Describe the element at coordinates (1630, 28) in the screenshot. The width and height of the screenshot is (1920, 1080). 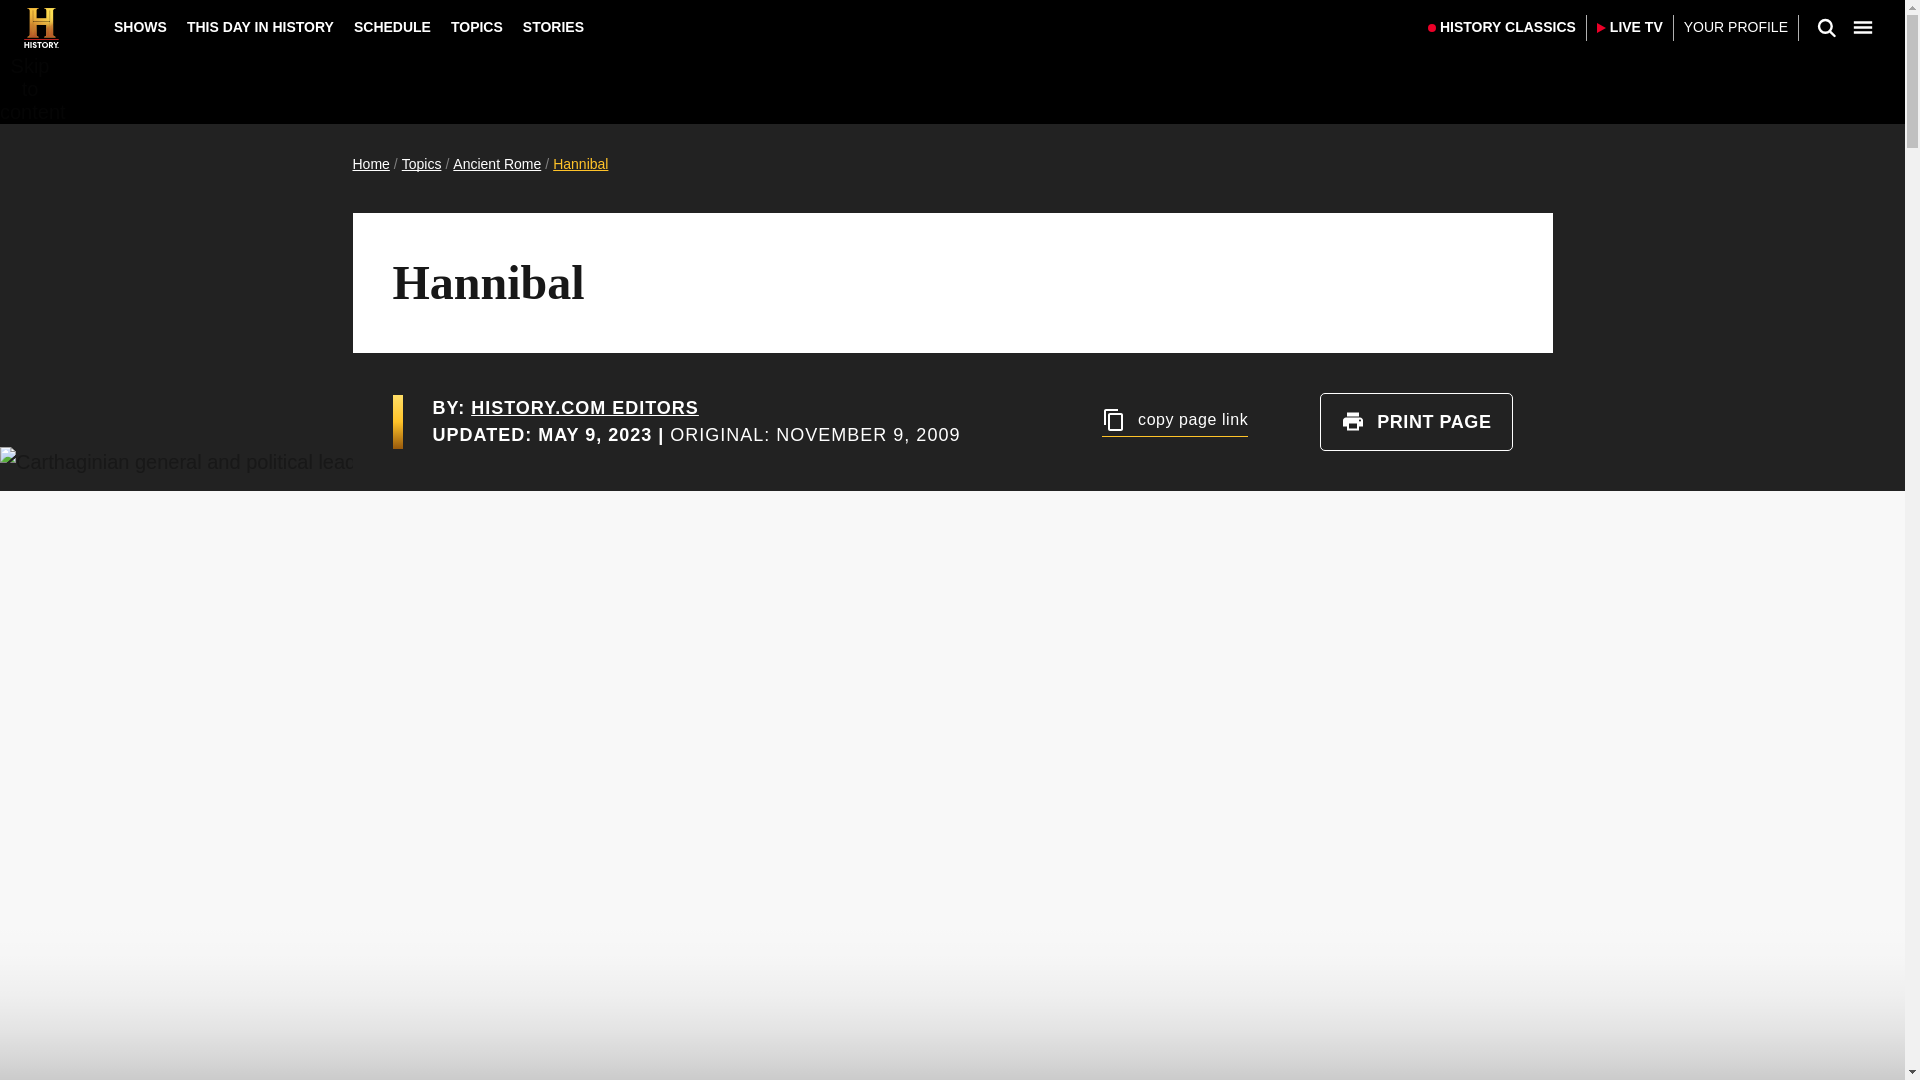
I see `LIVE TV` at that location.